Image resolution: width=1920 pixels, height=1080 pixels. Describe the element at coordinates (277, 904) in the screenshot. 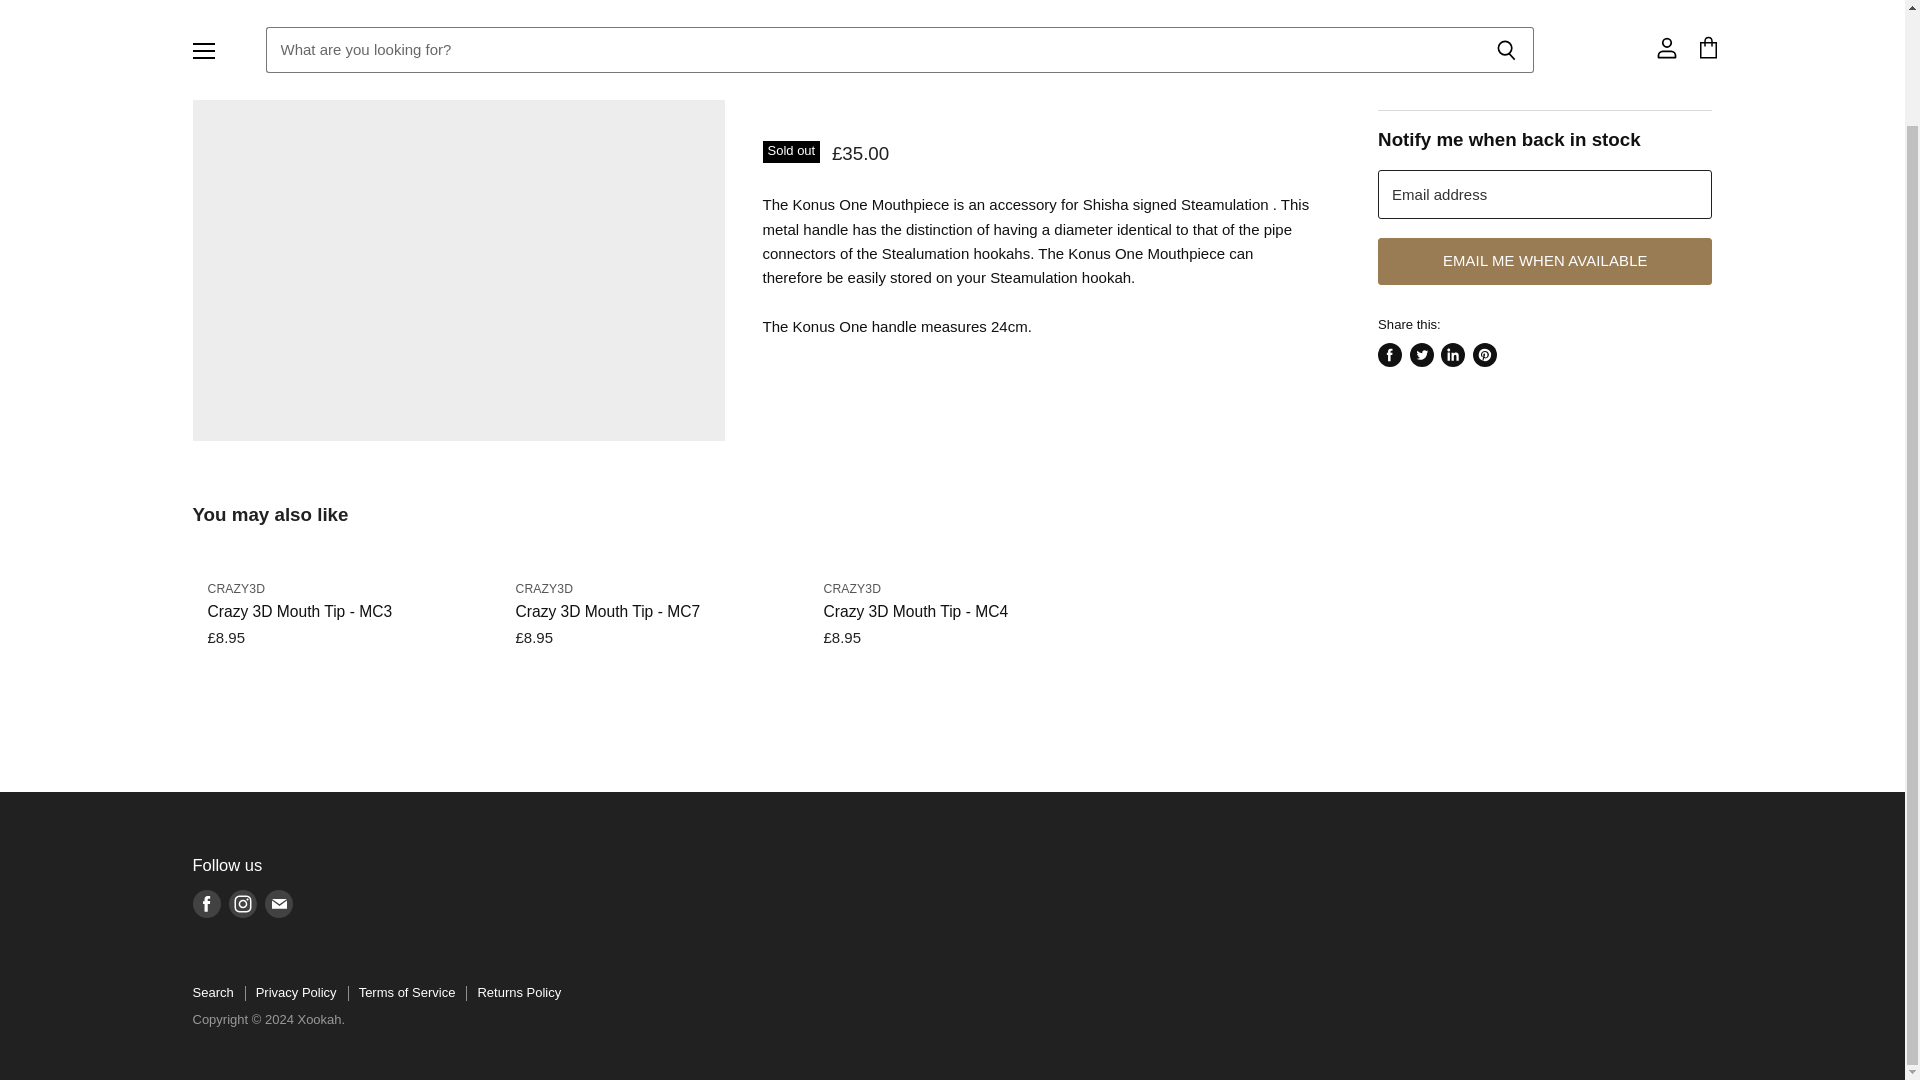

I see `E-mail` at that location.